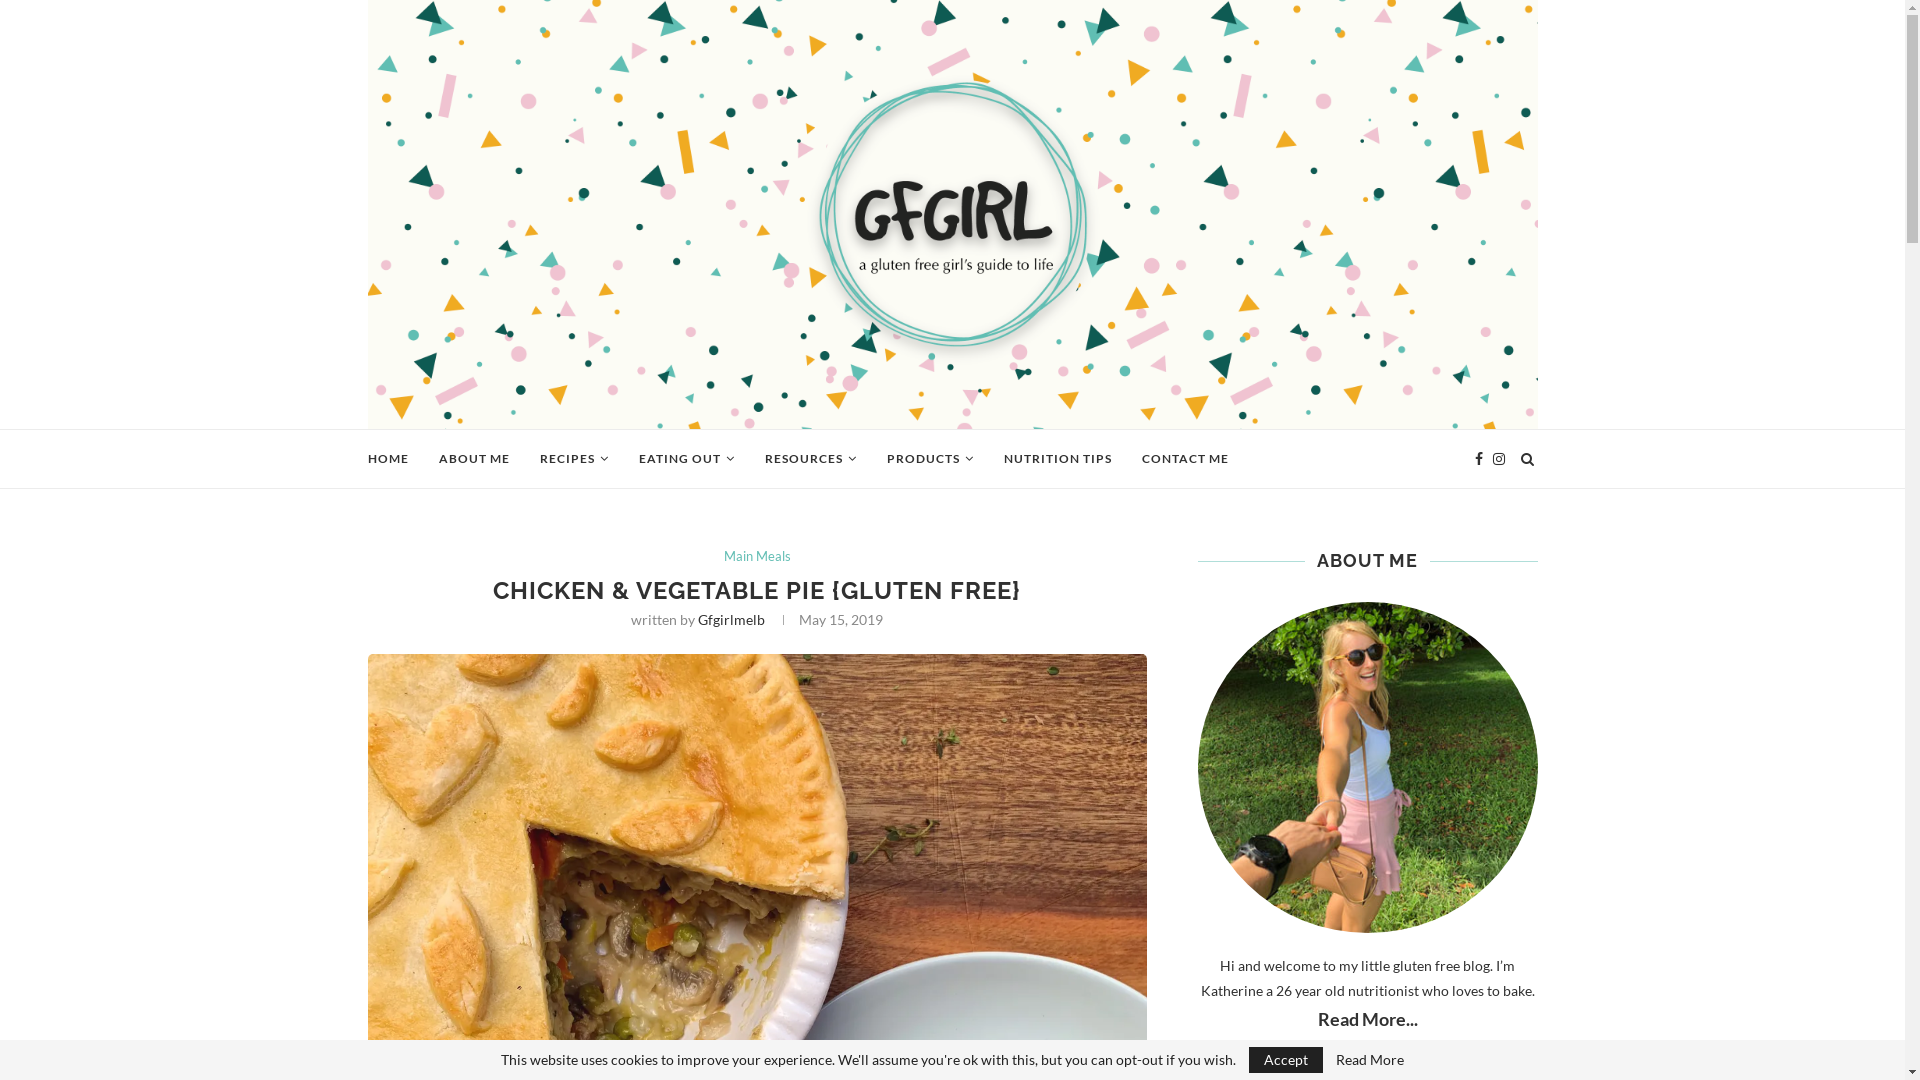  What do you see at coordinates (929, 459) in the screenshot?
I see `PRODUCTS` at bounding box center [929, 459].